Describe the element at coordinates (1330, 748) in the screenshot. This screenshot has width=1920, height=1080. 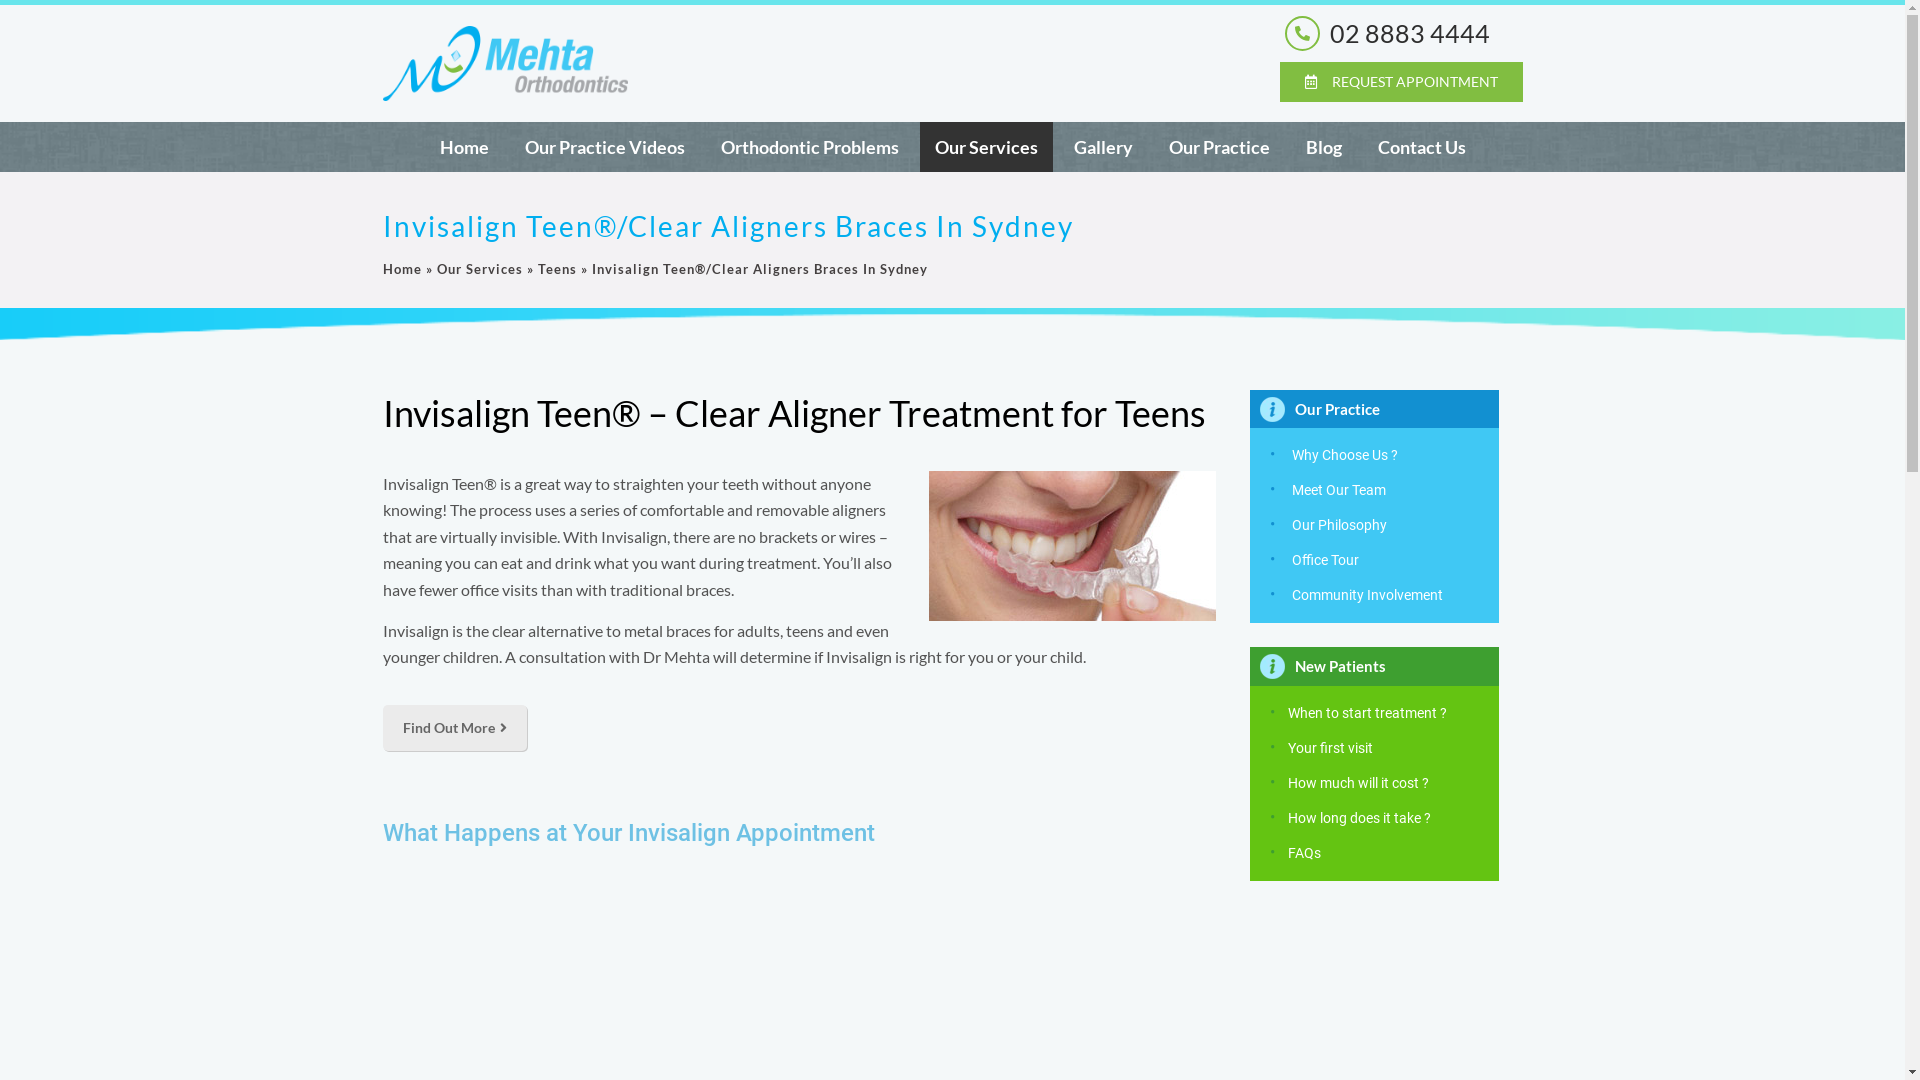
I see `Your first visit` at that location.